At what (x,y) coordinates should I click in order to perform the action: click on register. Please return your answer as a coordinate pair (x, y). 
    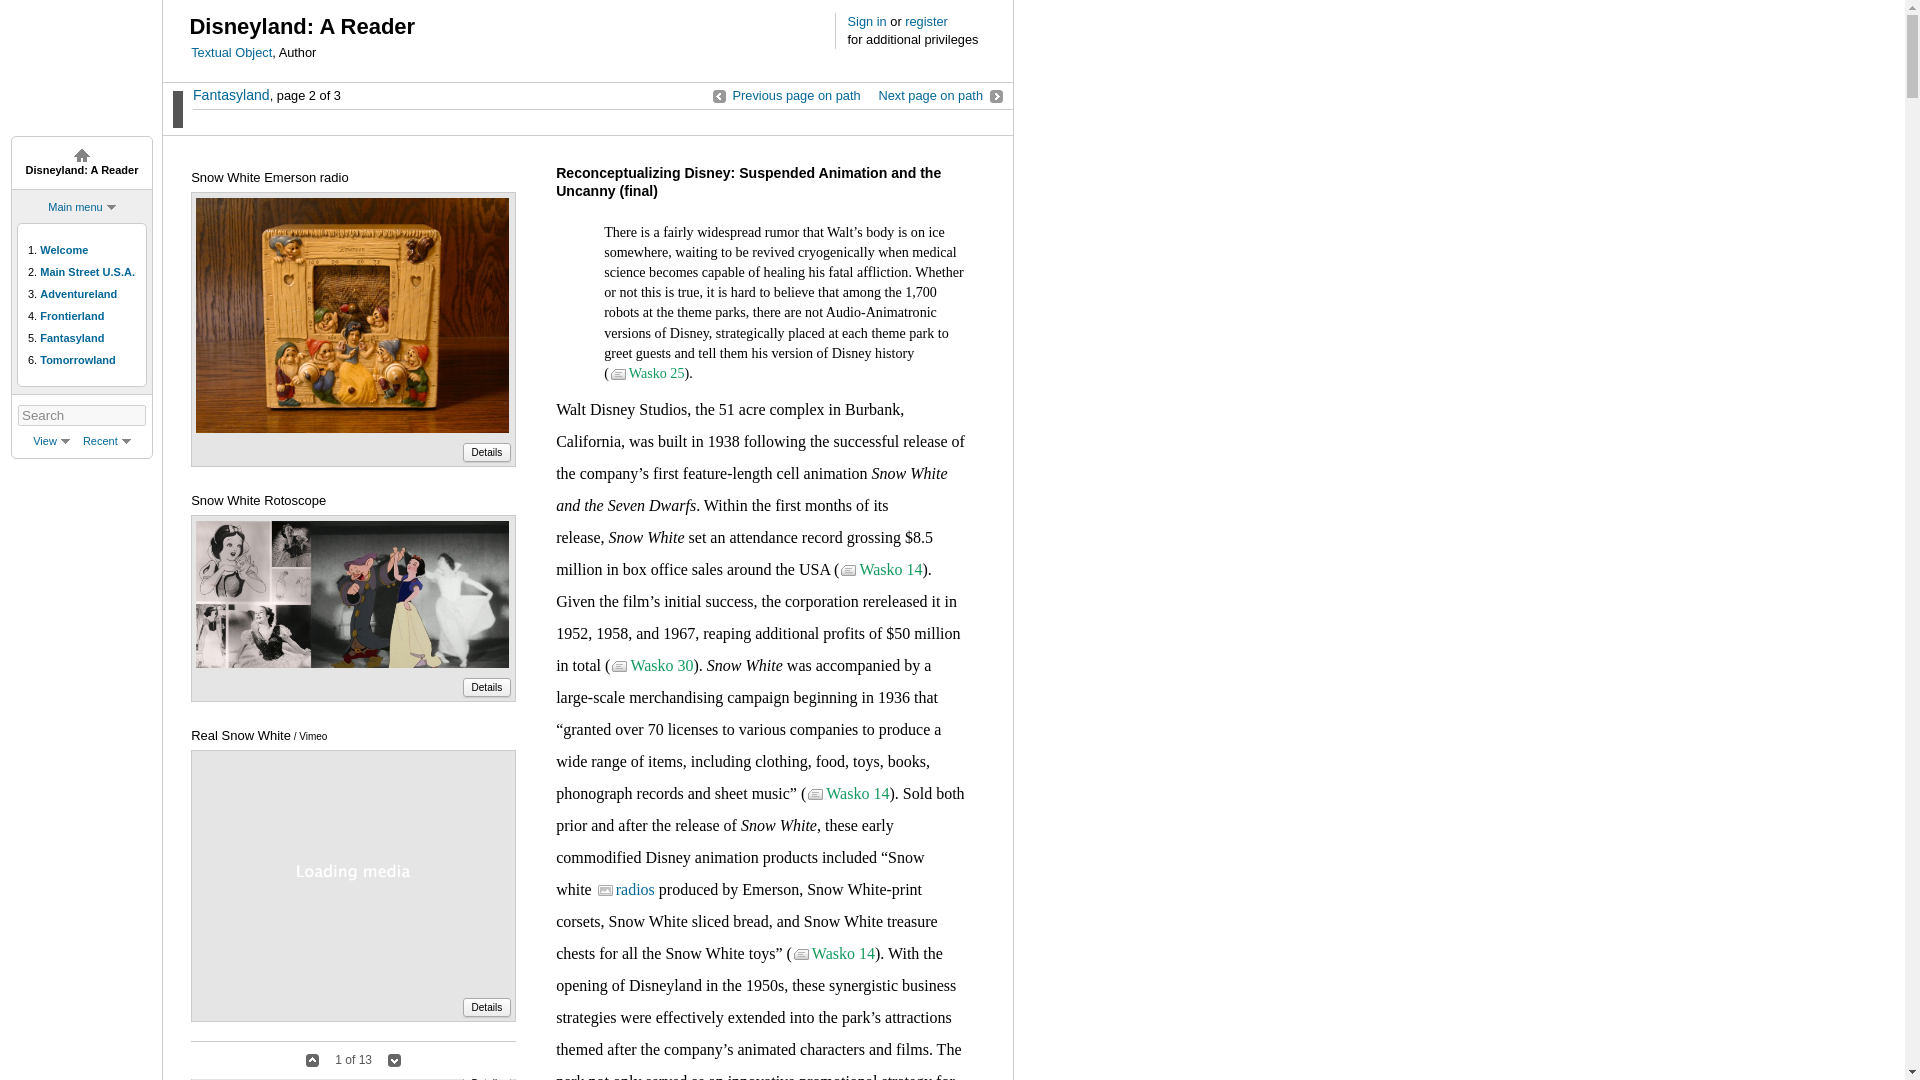
    Looking at the image, I should click on (926, 22).